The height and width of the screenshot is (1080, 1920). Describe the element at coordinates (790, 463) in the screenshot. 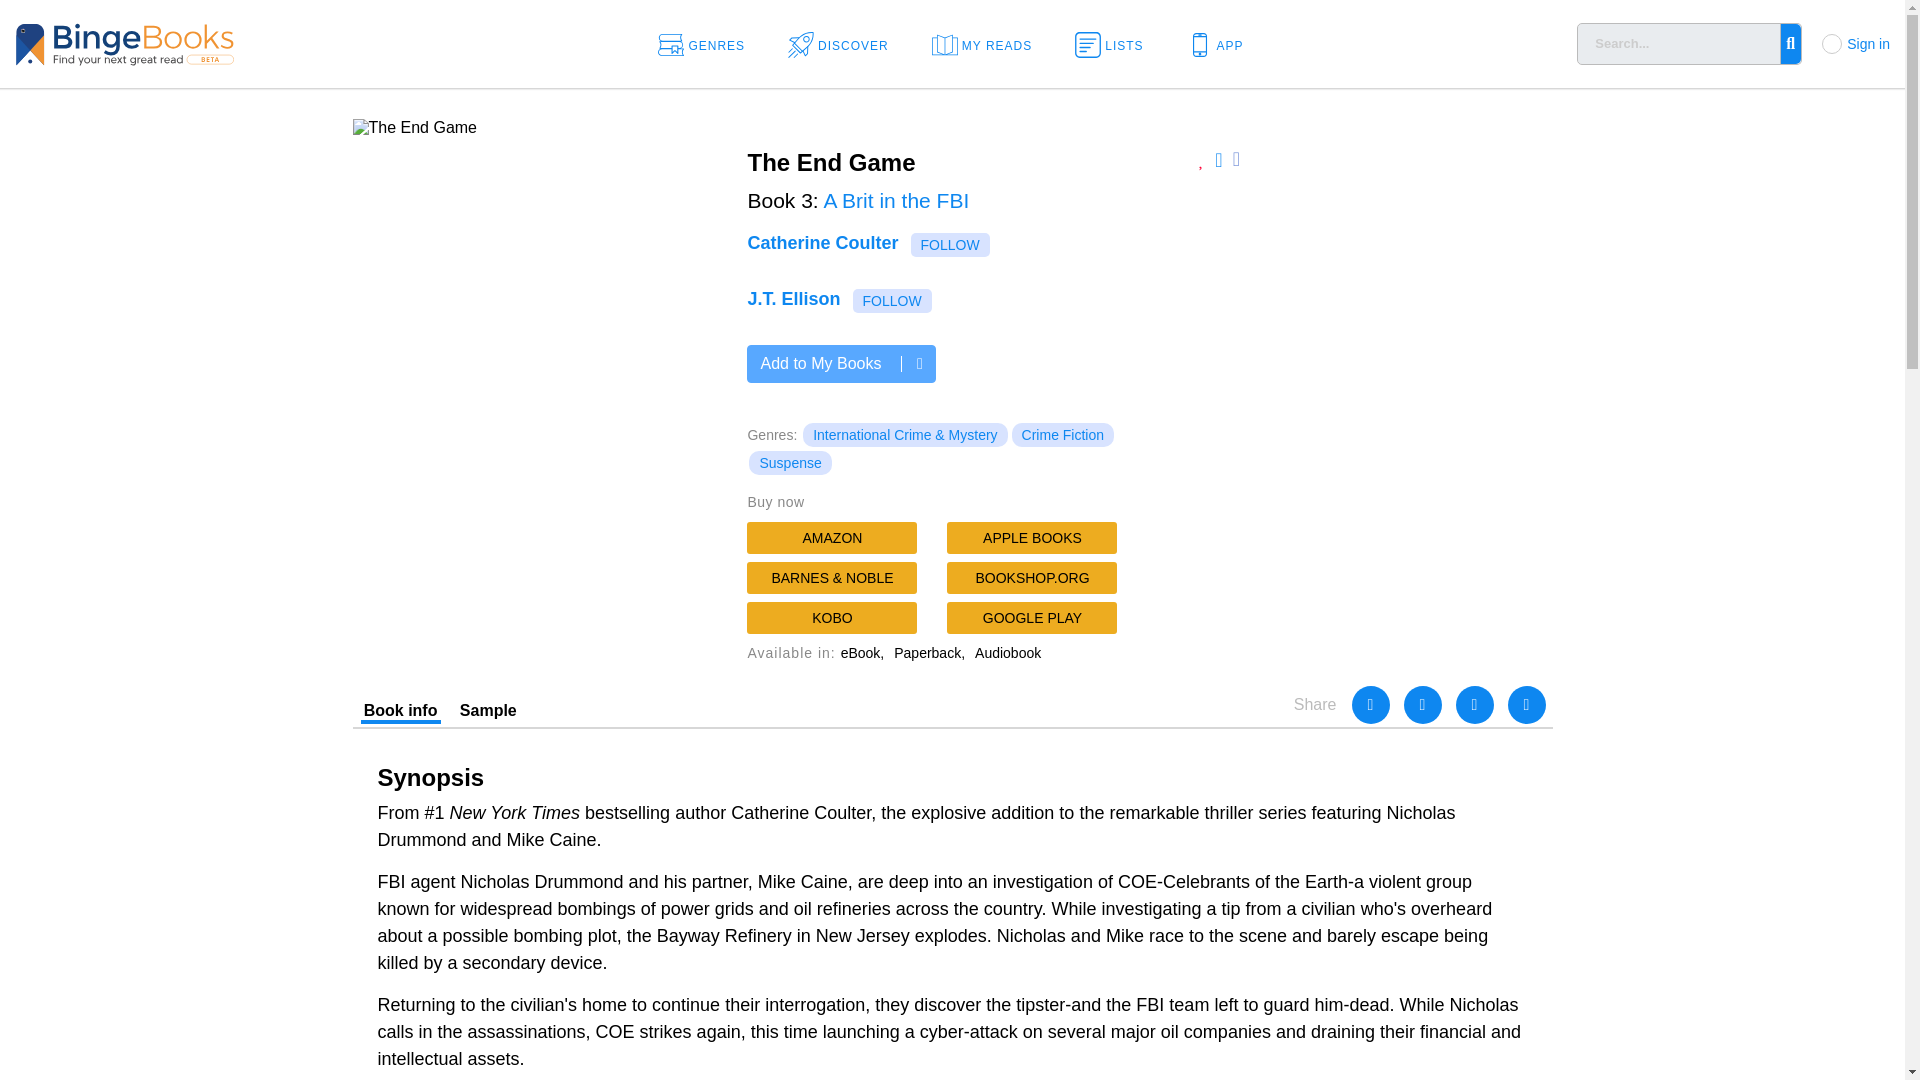

I see `Suspense` at that location.